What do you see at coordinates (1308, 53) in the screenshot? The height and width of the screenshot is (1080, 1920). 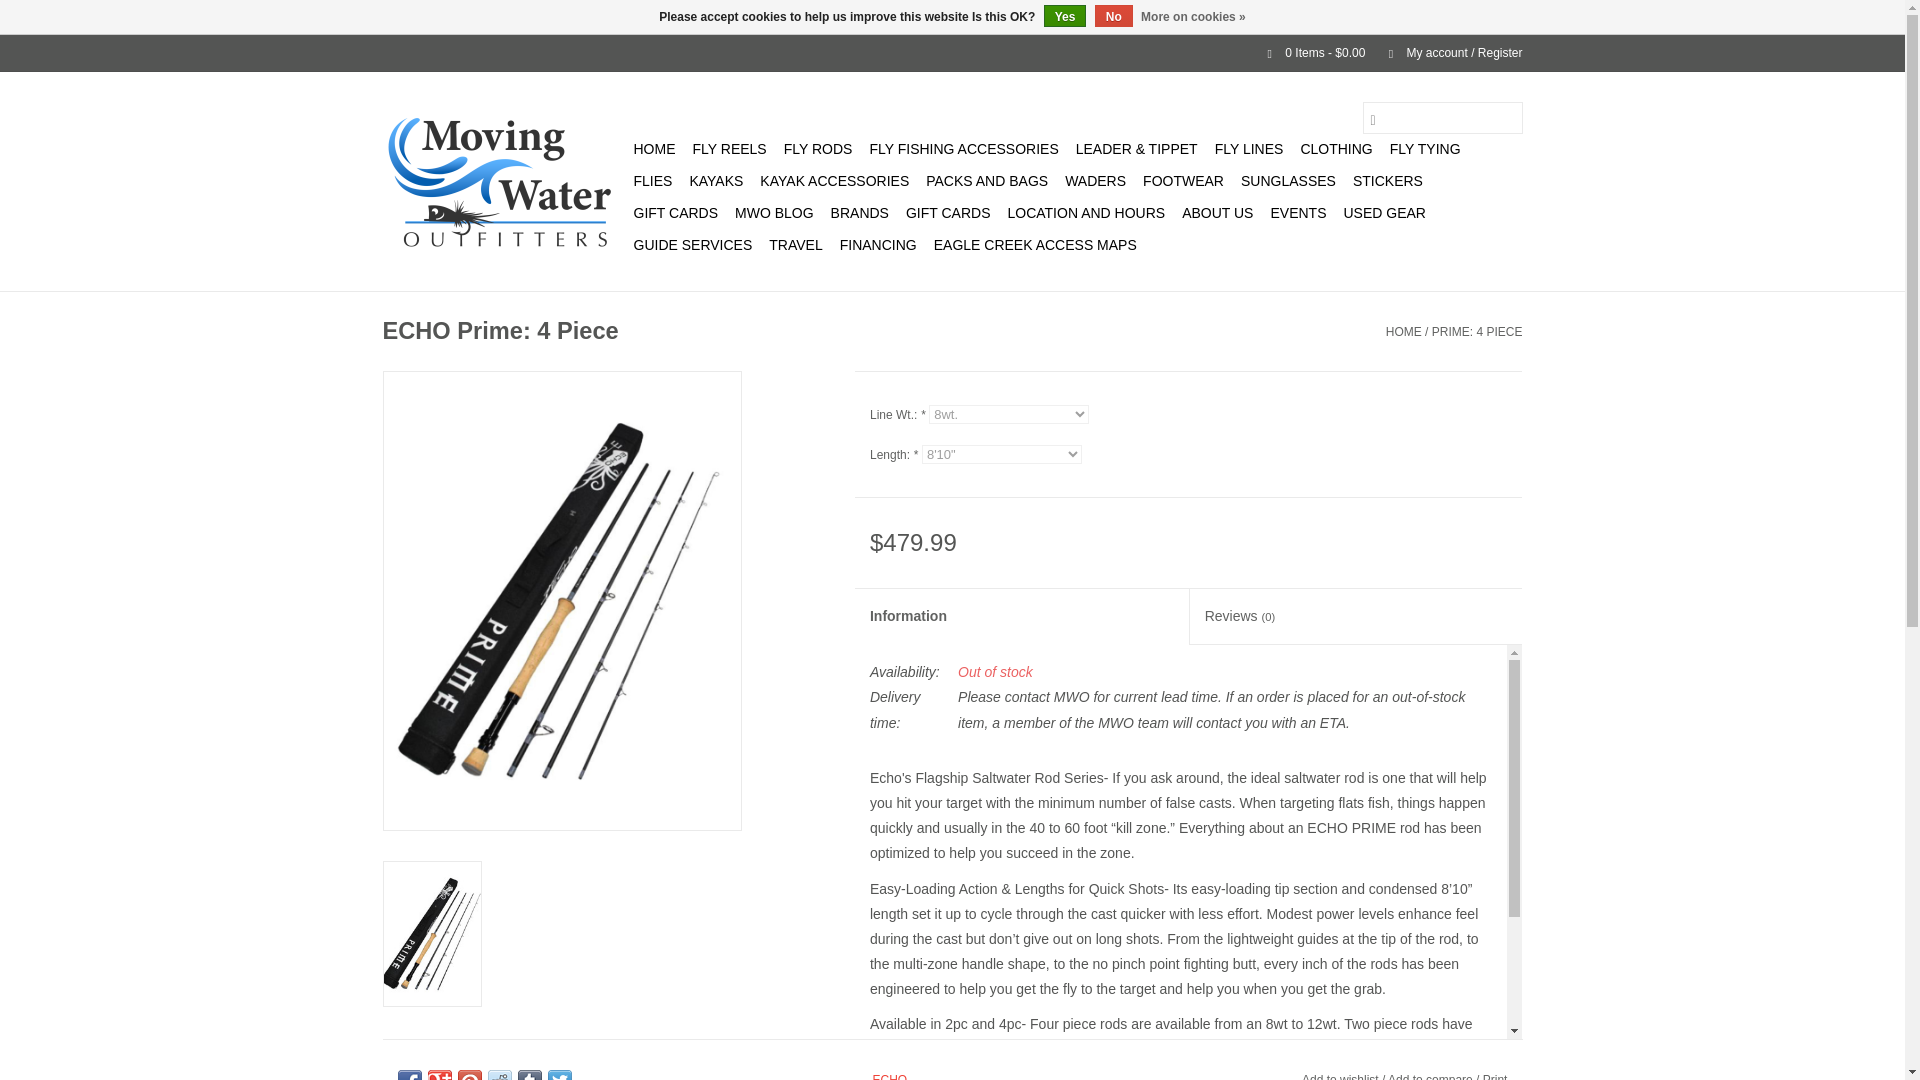 I see `Cart` at bounding box center [1308, 53].